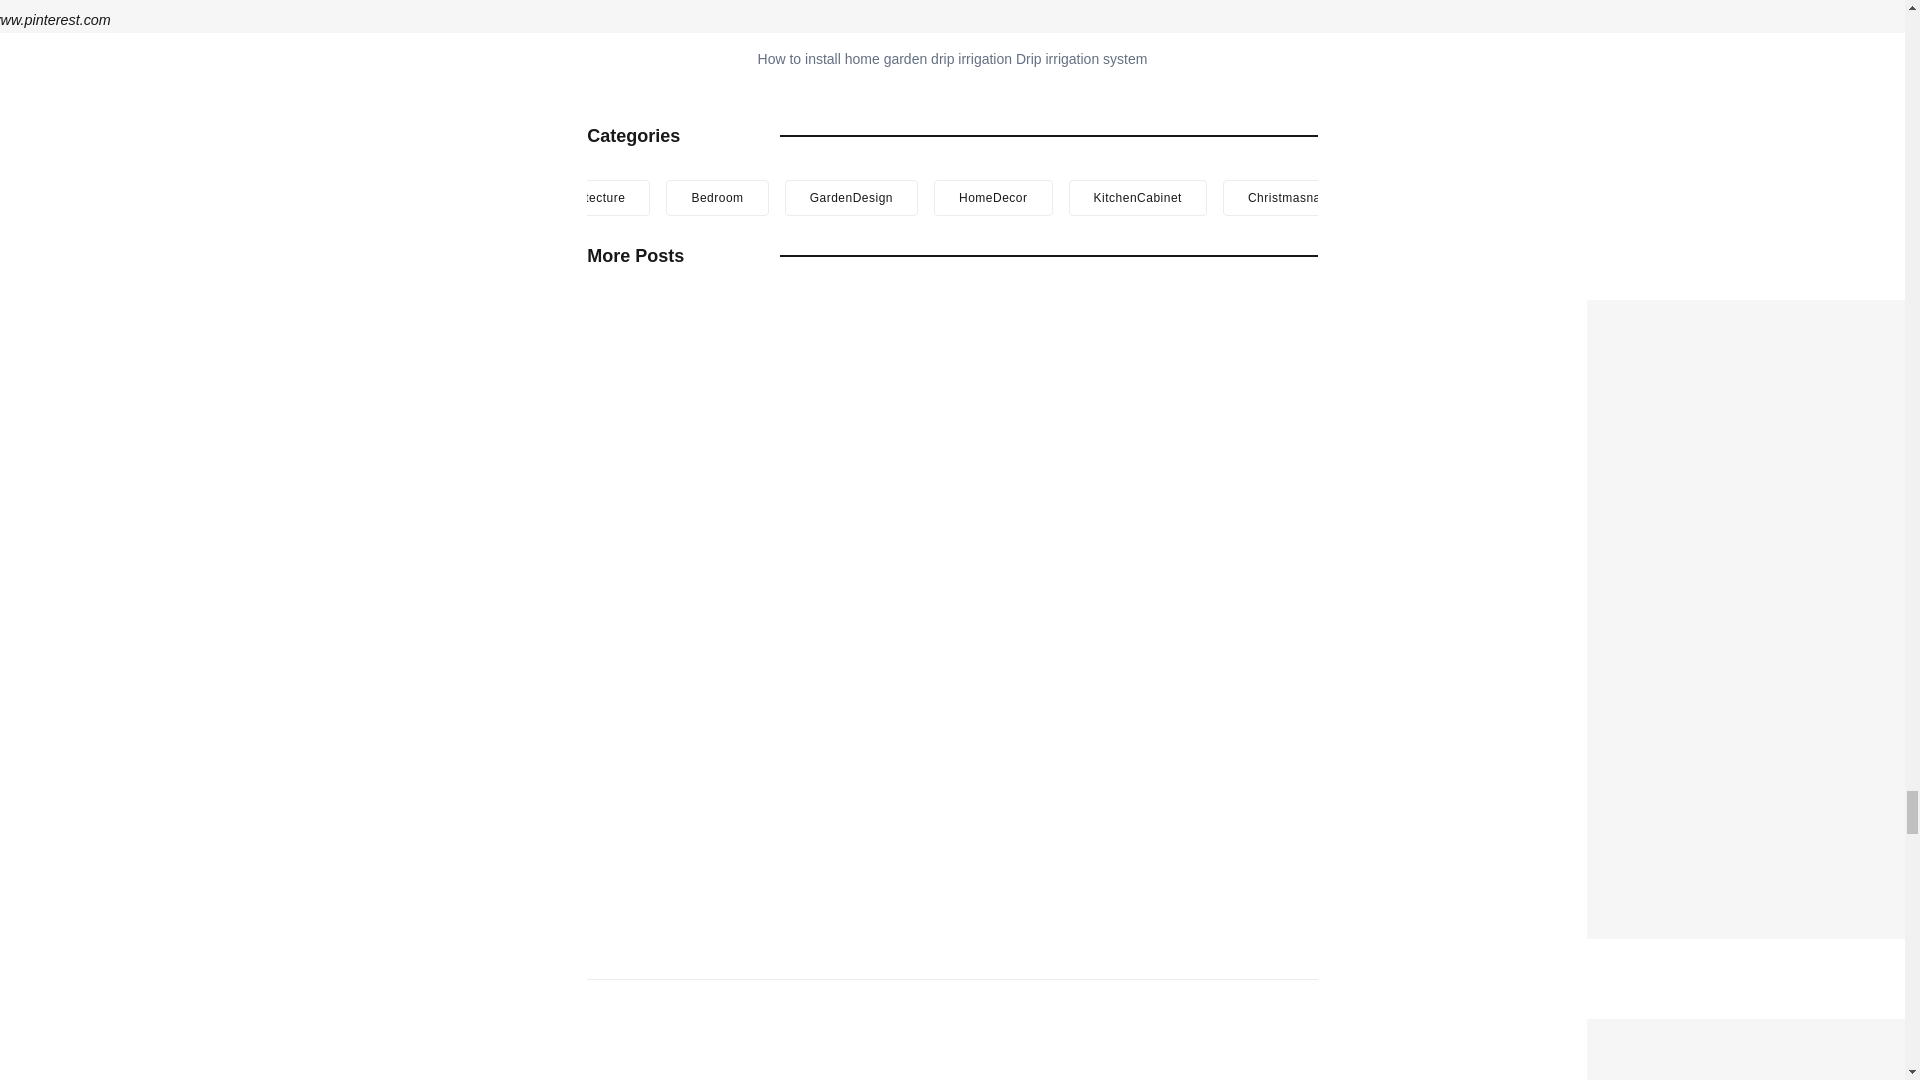 This screenshot has width=1920, height=1080. Describe the element at coordinates (851, 198) in the screenshot. I see `GardenDesign` at that location.